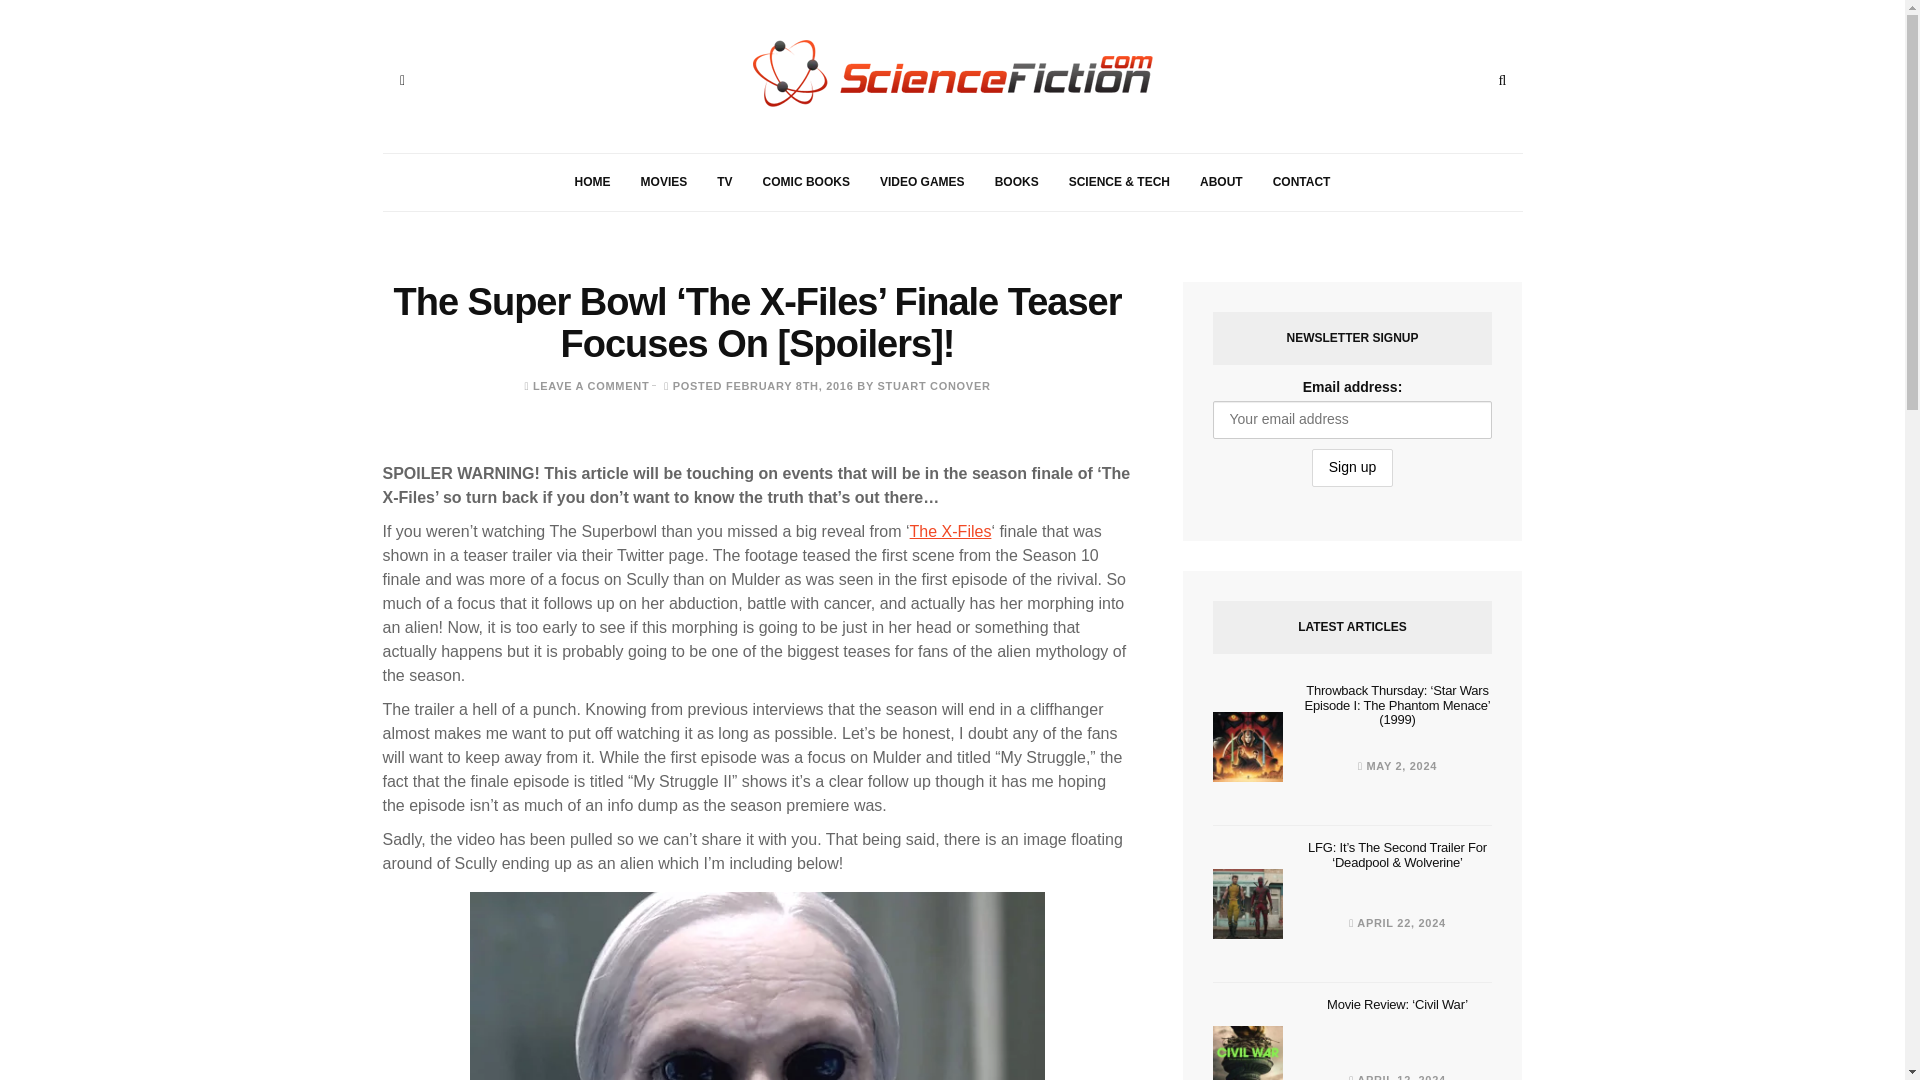 The height and width of the screenshot is (1080, 1920). Describe the element at coordinates (951, 531) in the screenshot. I see `The X-Files` at that location.